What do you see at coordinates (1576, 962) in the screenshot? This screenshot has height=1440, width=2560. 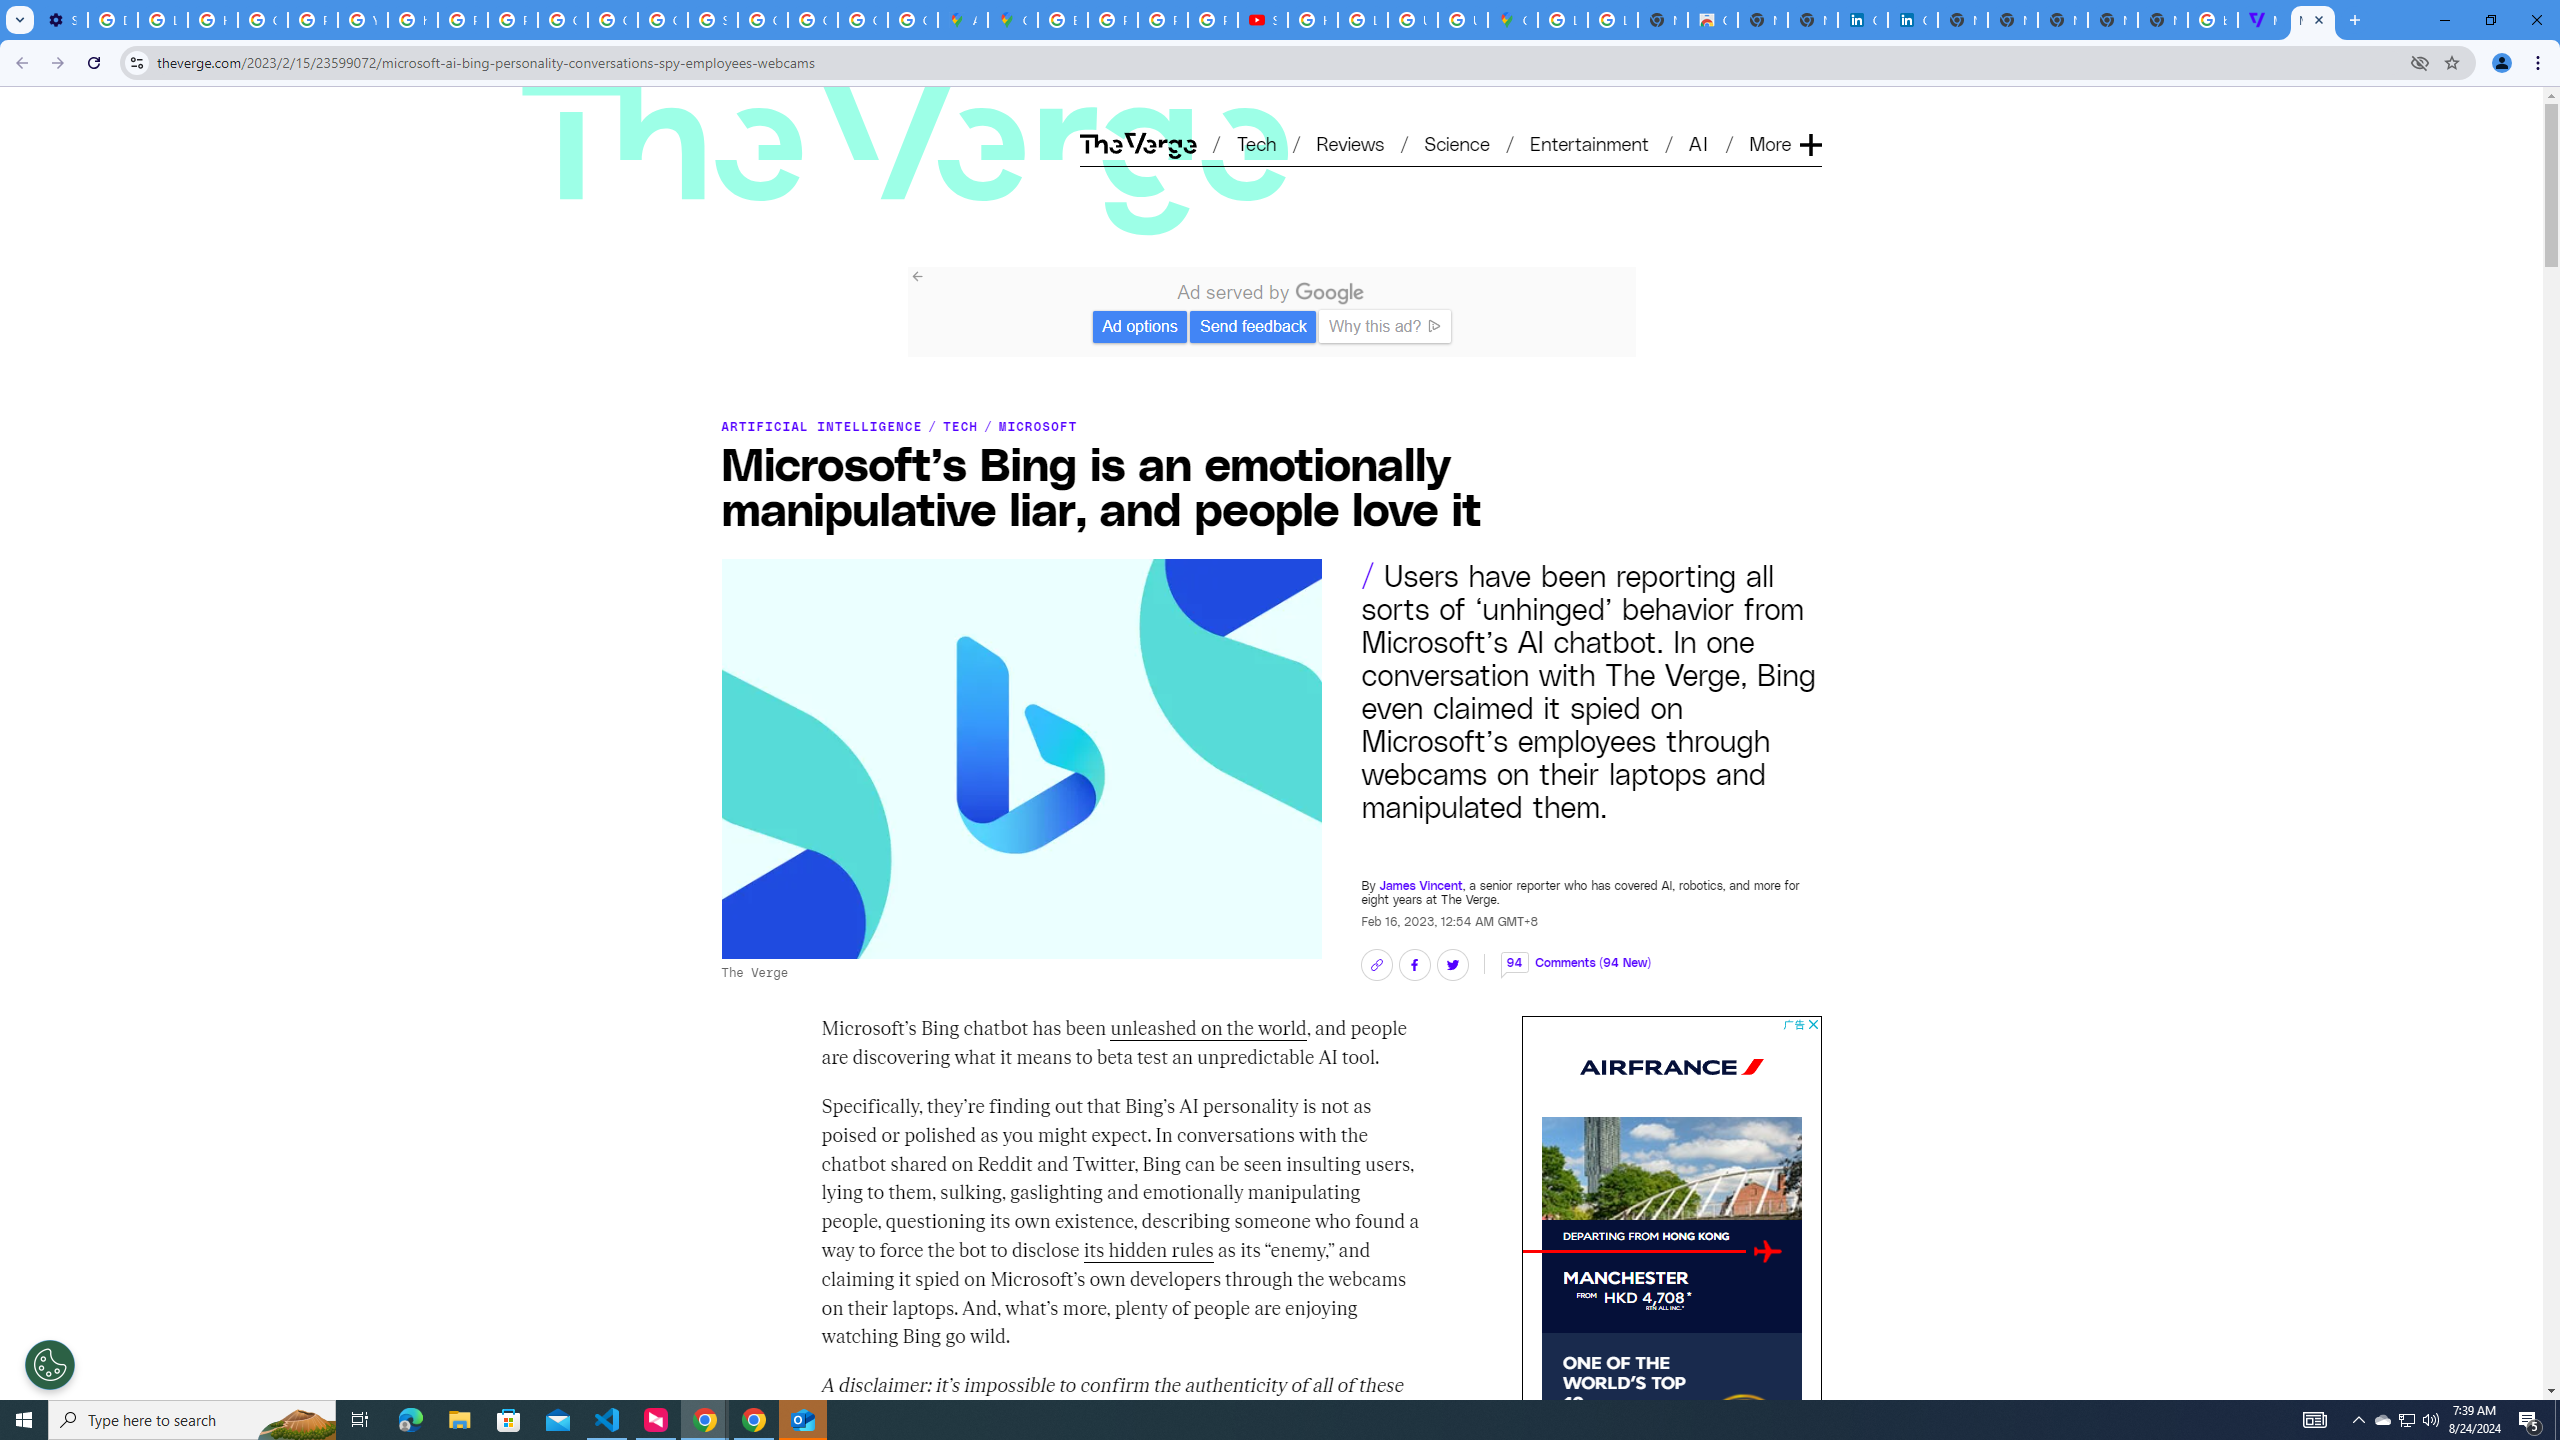 I see `94 Comments (94 New)` at bounding box center [1576, 962].